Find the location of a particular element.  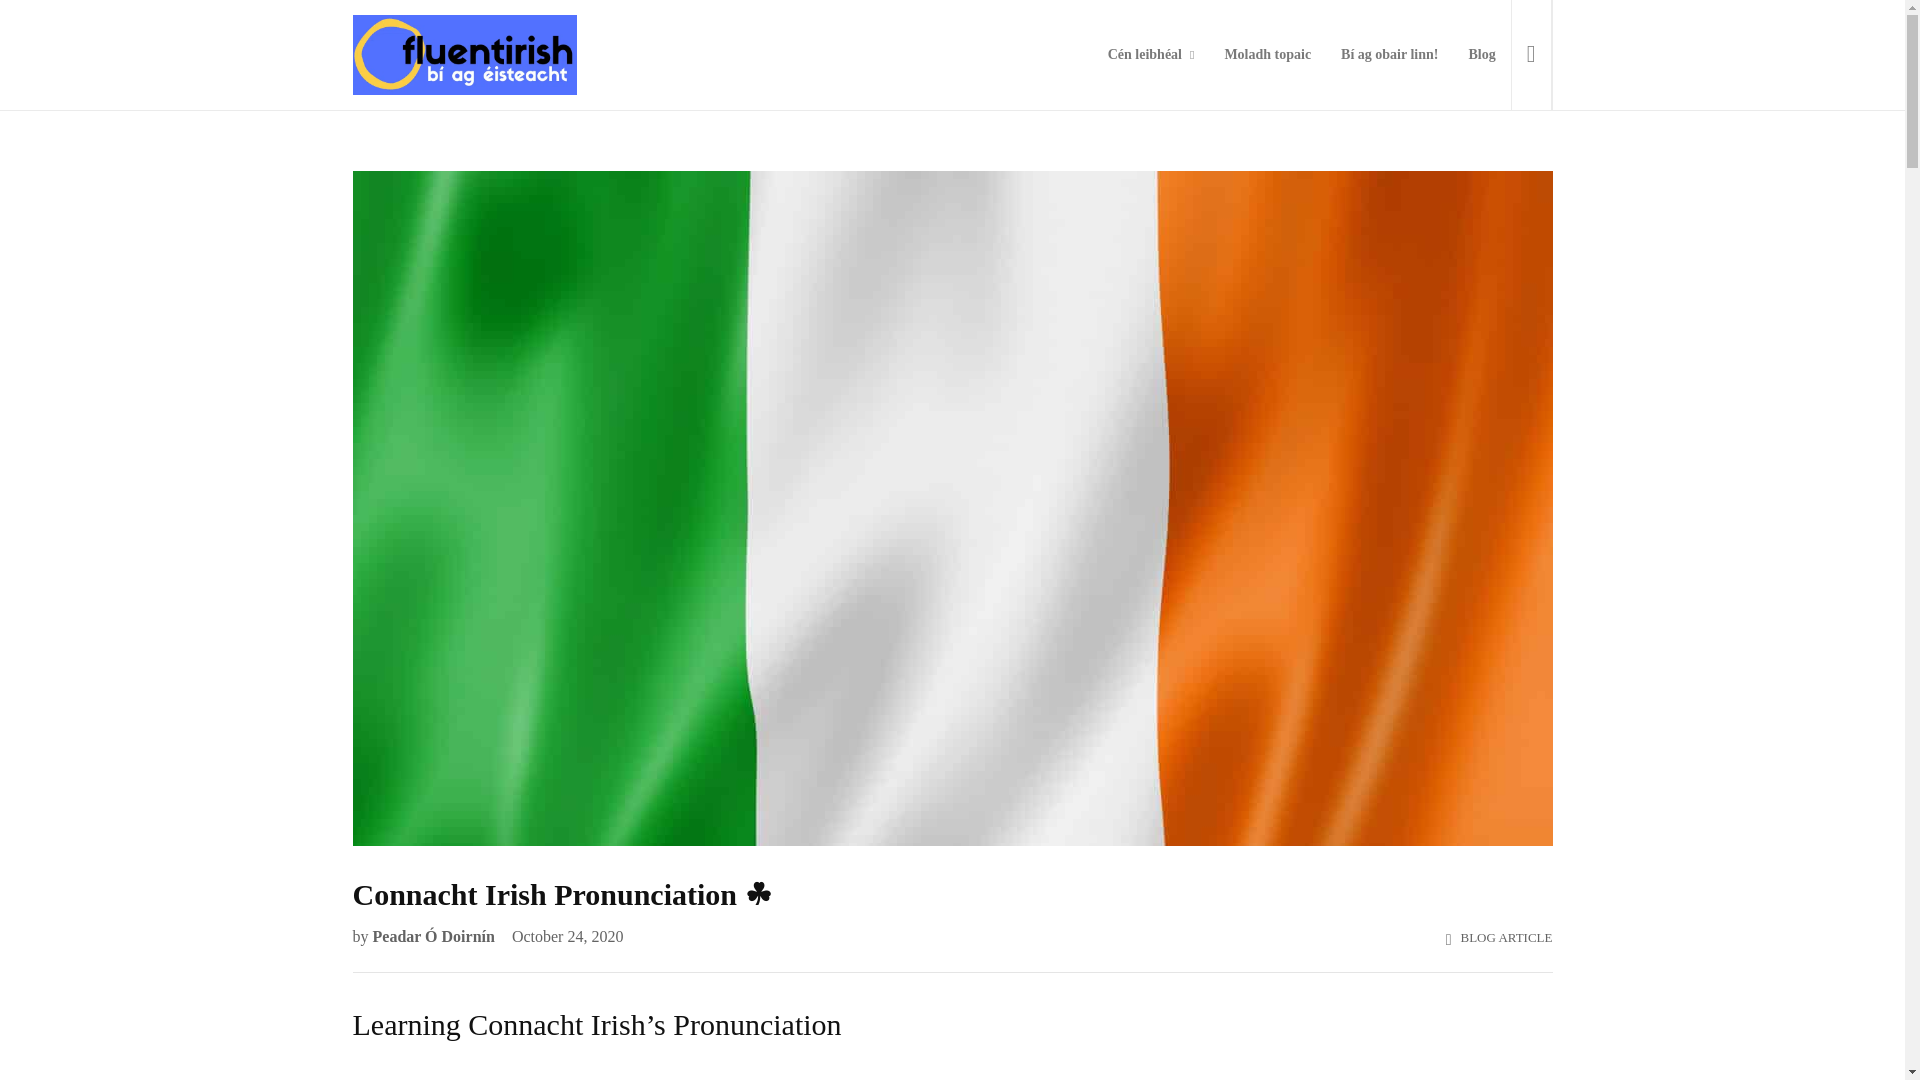

BLOG ARTICLE is located at coordinates (1505, 937).